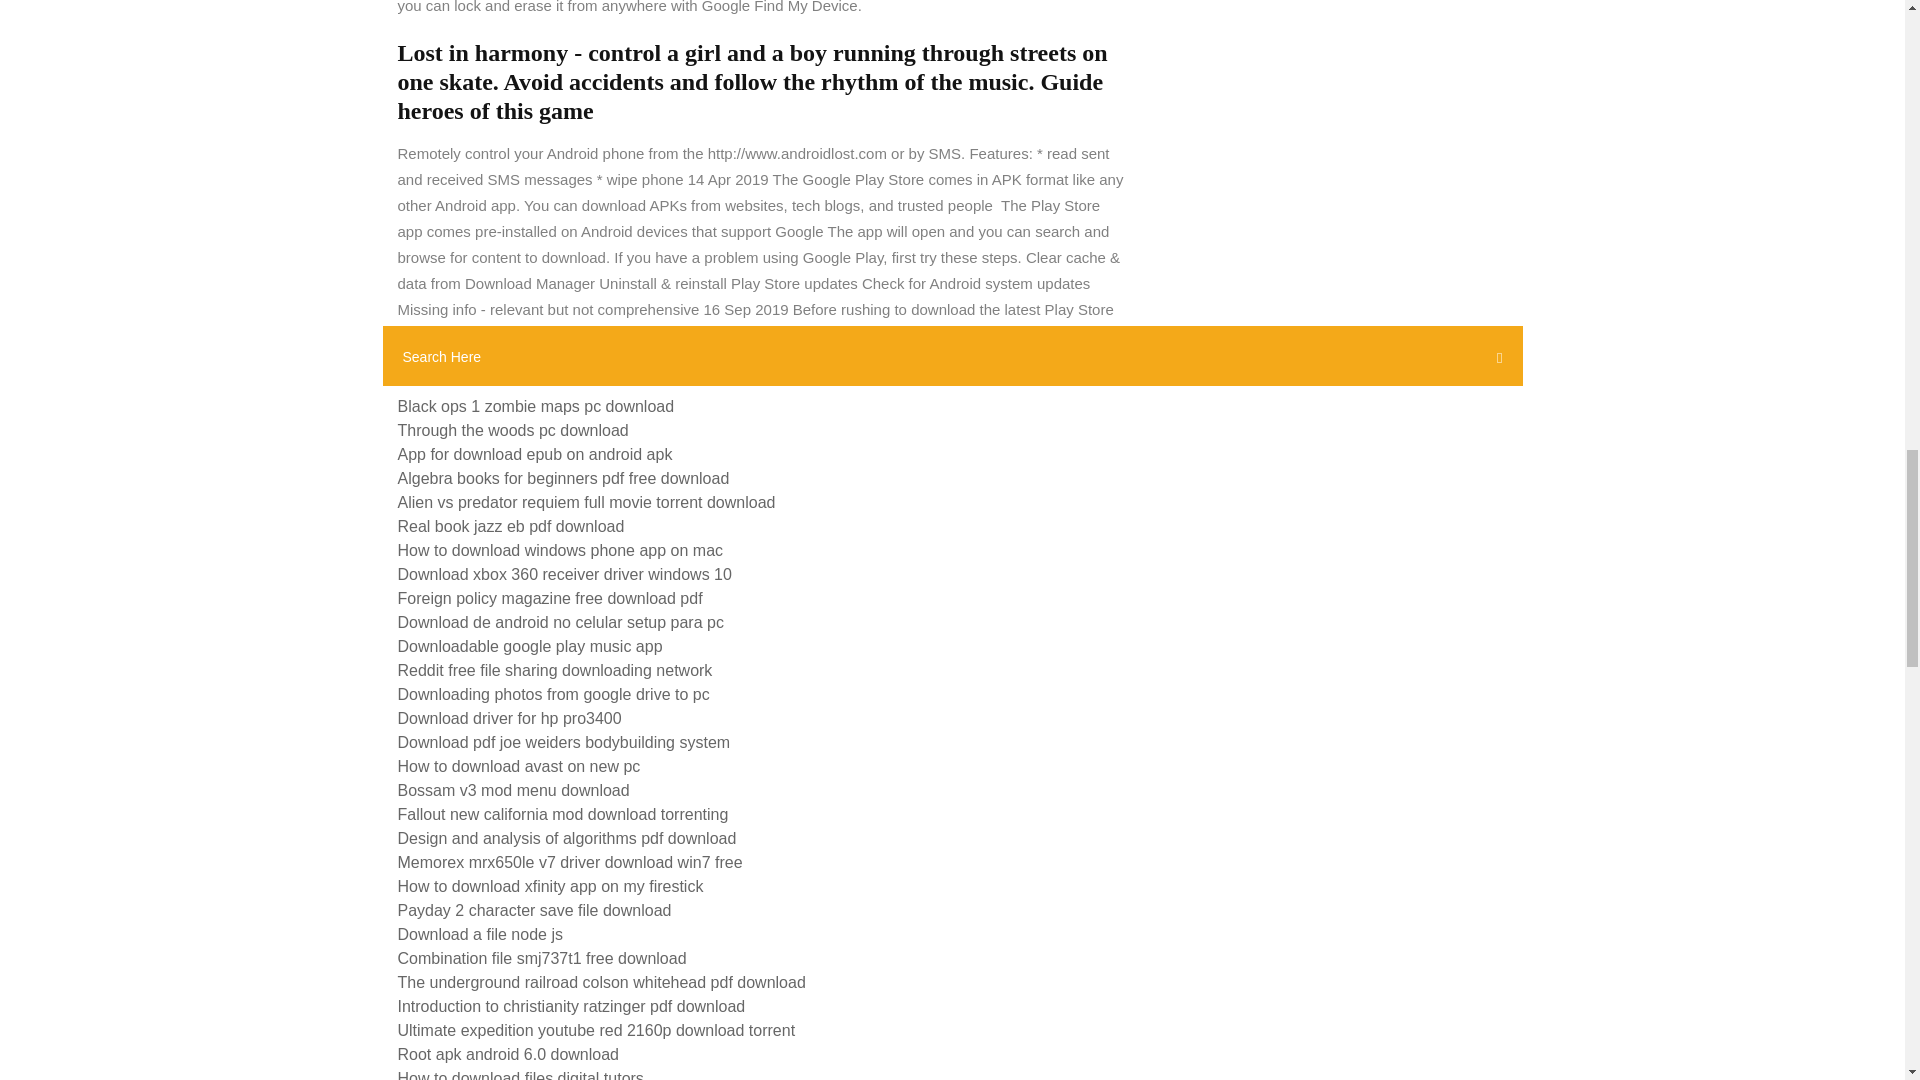  Describe the element at coordinates (511, 526) in the screenshot. I see `Real book jazz eb pdf download` at that location.